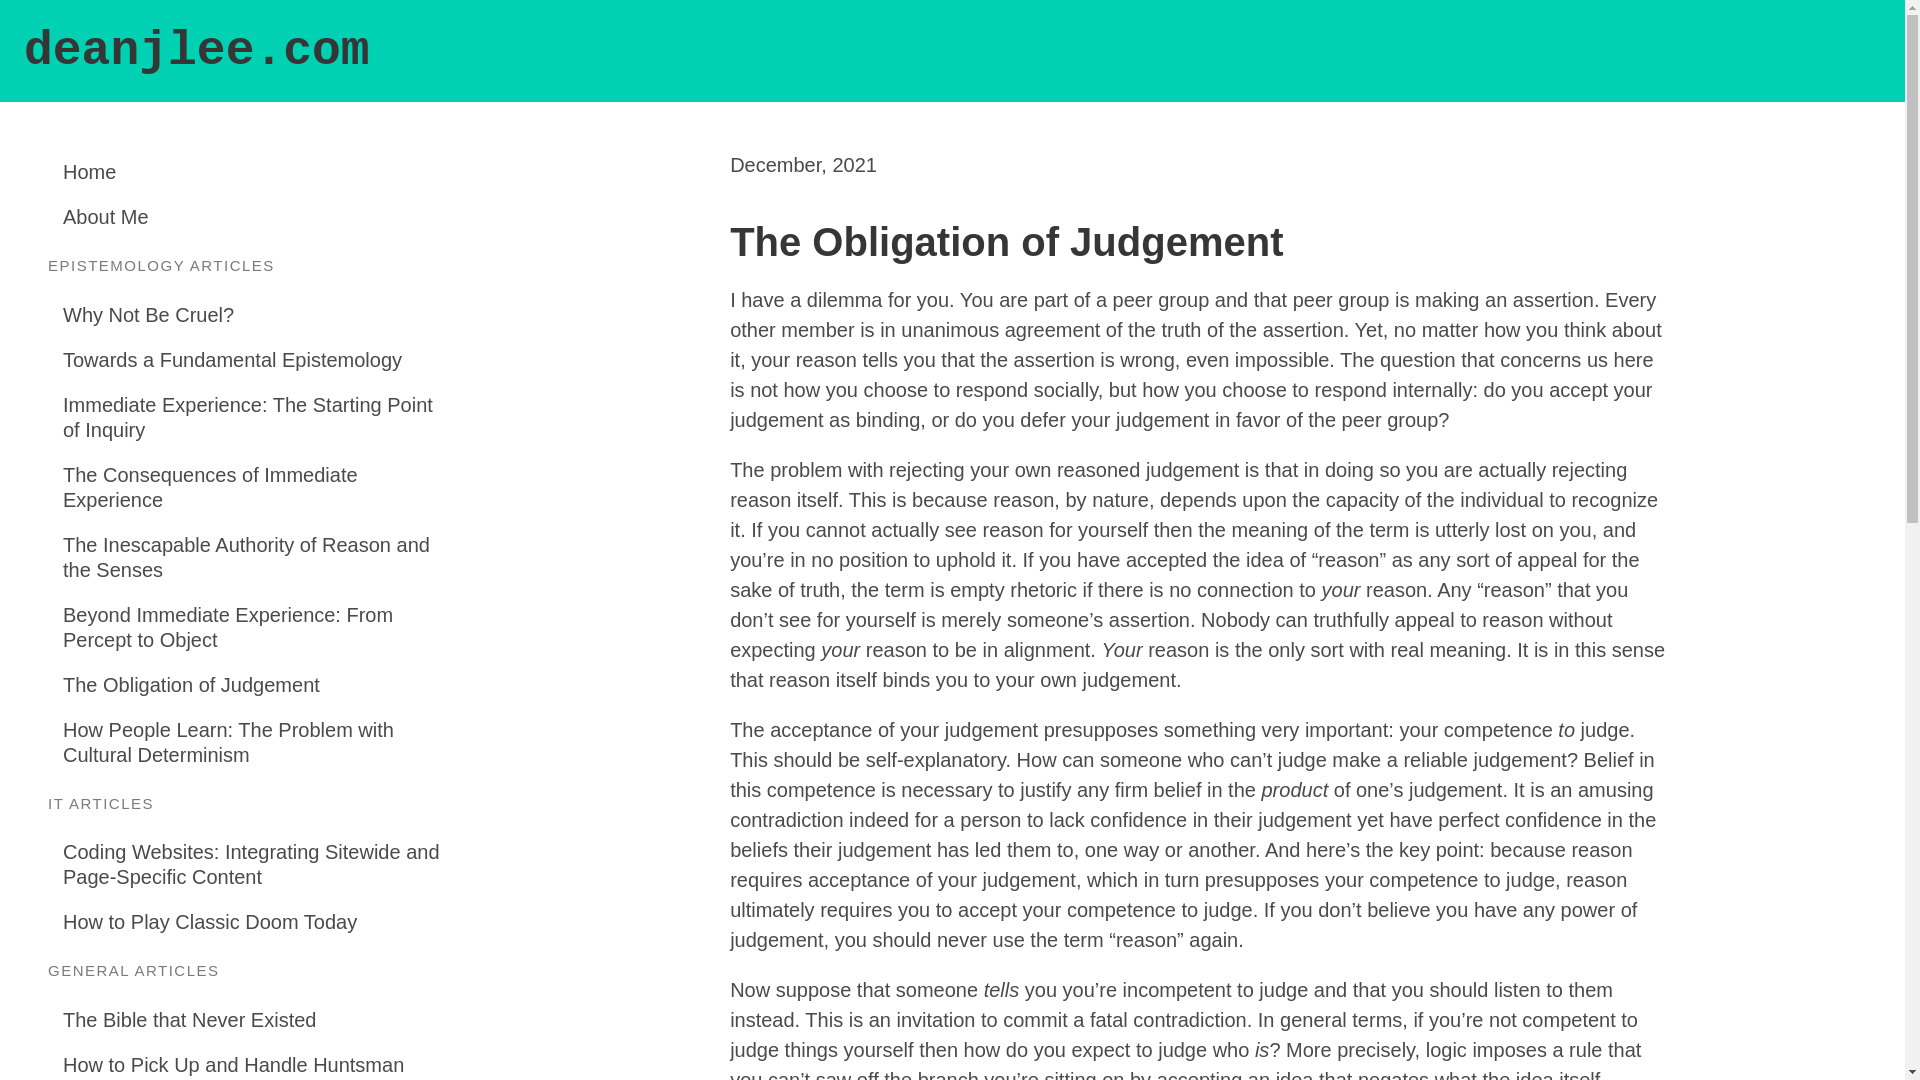 This screenshot has width=1920, height=1080. What do you see at coordinates (257, 314) in the screenshot?
I see `Why Not Be Cruel?` at bounding box center [257, 314].